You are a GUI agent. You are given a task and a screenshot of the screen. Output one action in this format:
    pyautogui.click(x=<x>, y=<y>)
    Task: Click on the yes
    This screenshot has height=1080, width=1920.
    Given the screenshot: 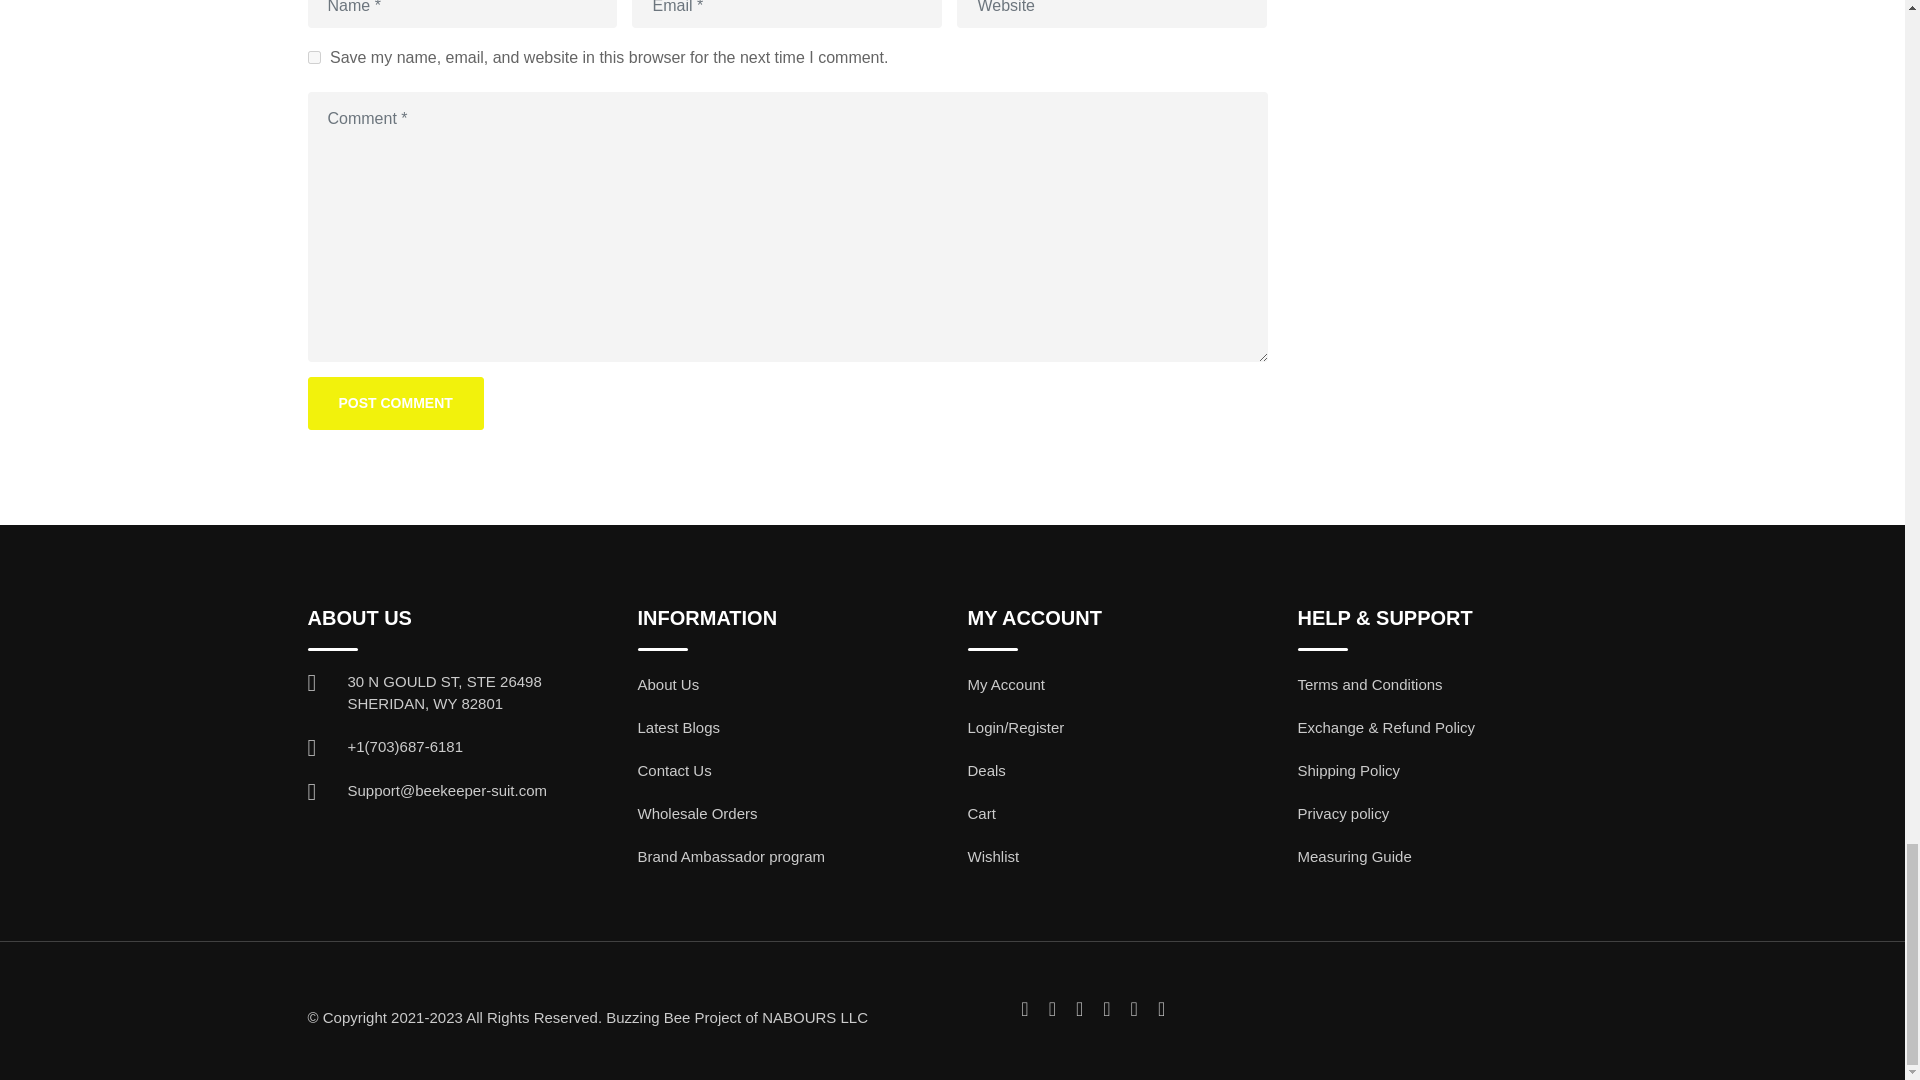 What is the action you would take?
    pyautogui.click(x=314, y=56)
    